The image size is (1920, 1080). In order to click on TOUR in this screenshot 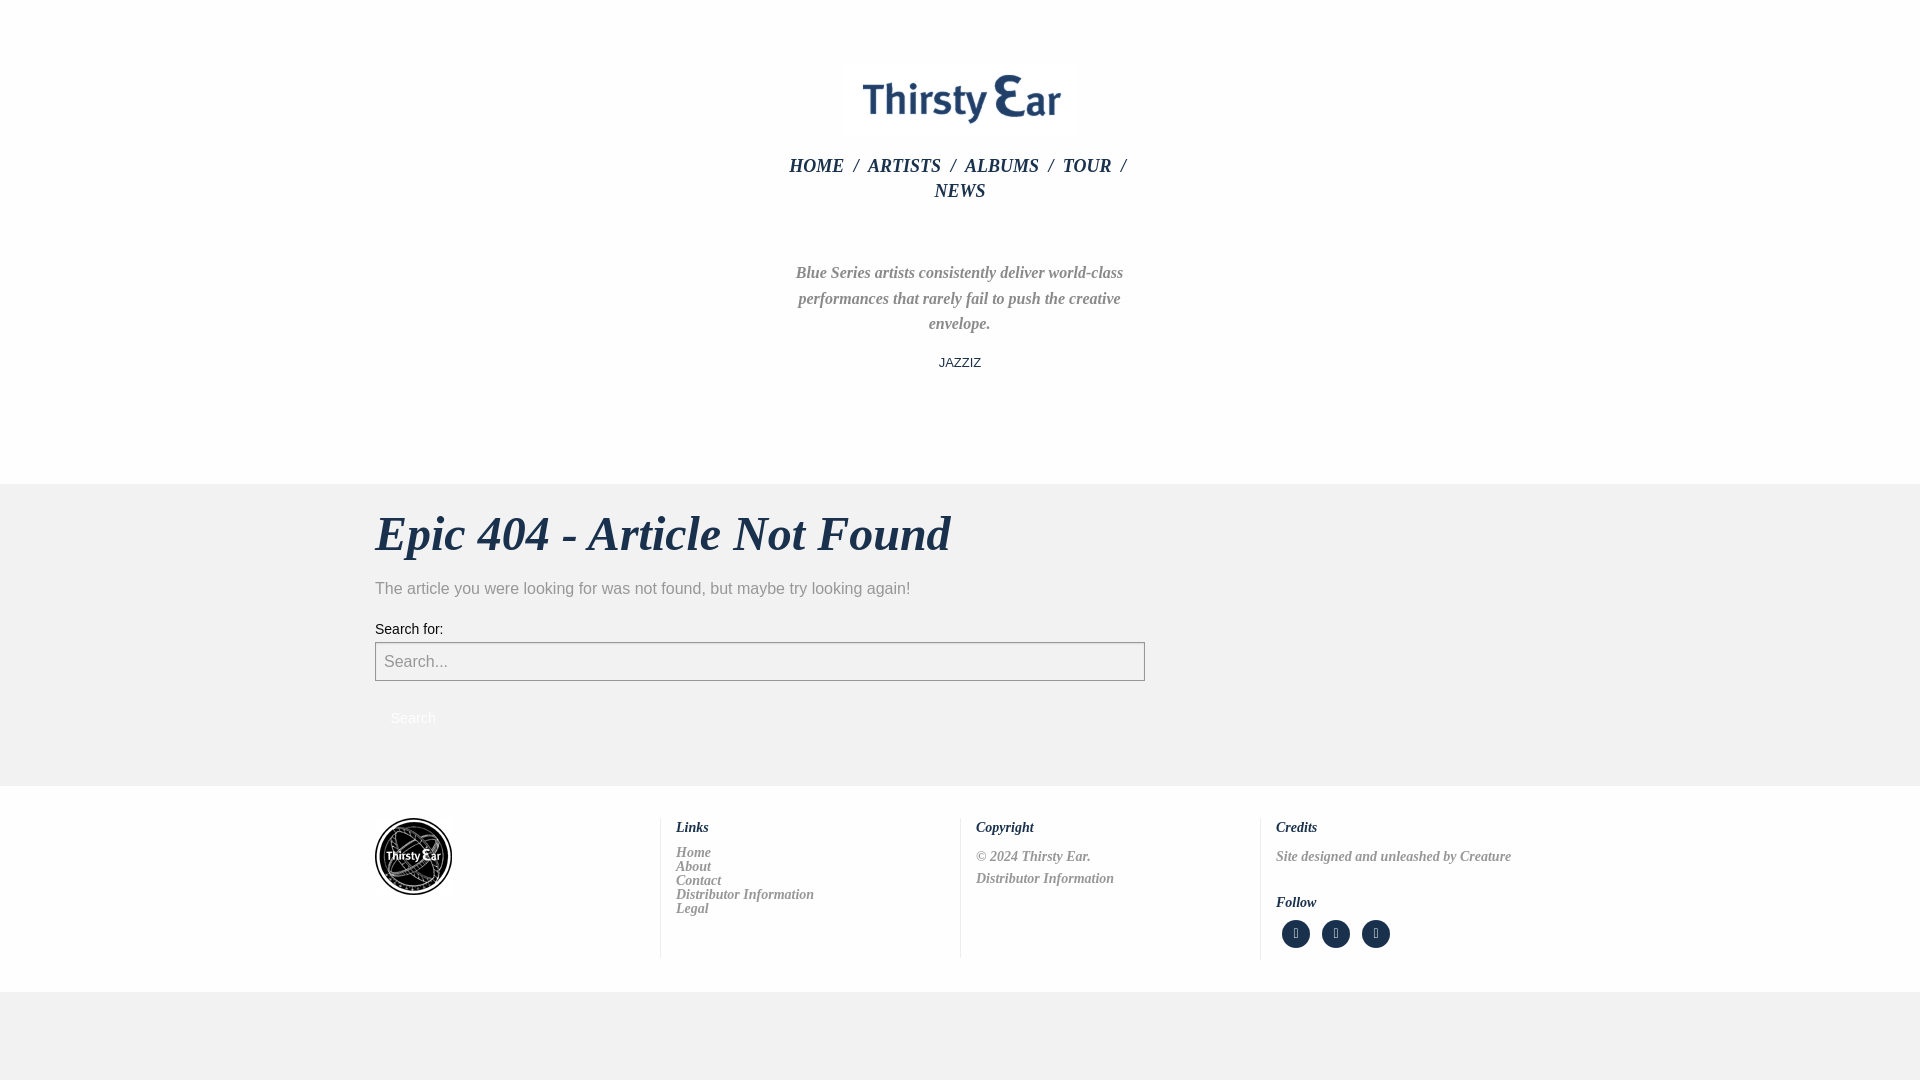, I will do `click(1096, 165)`.